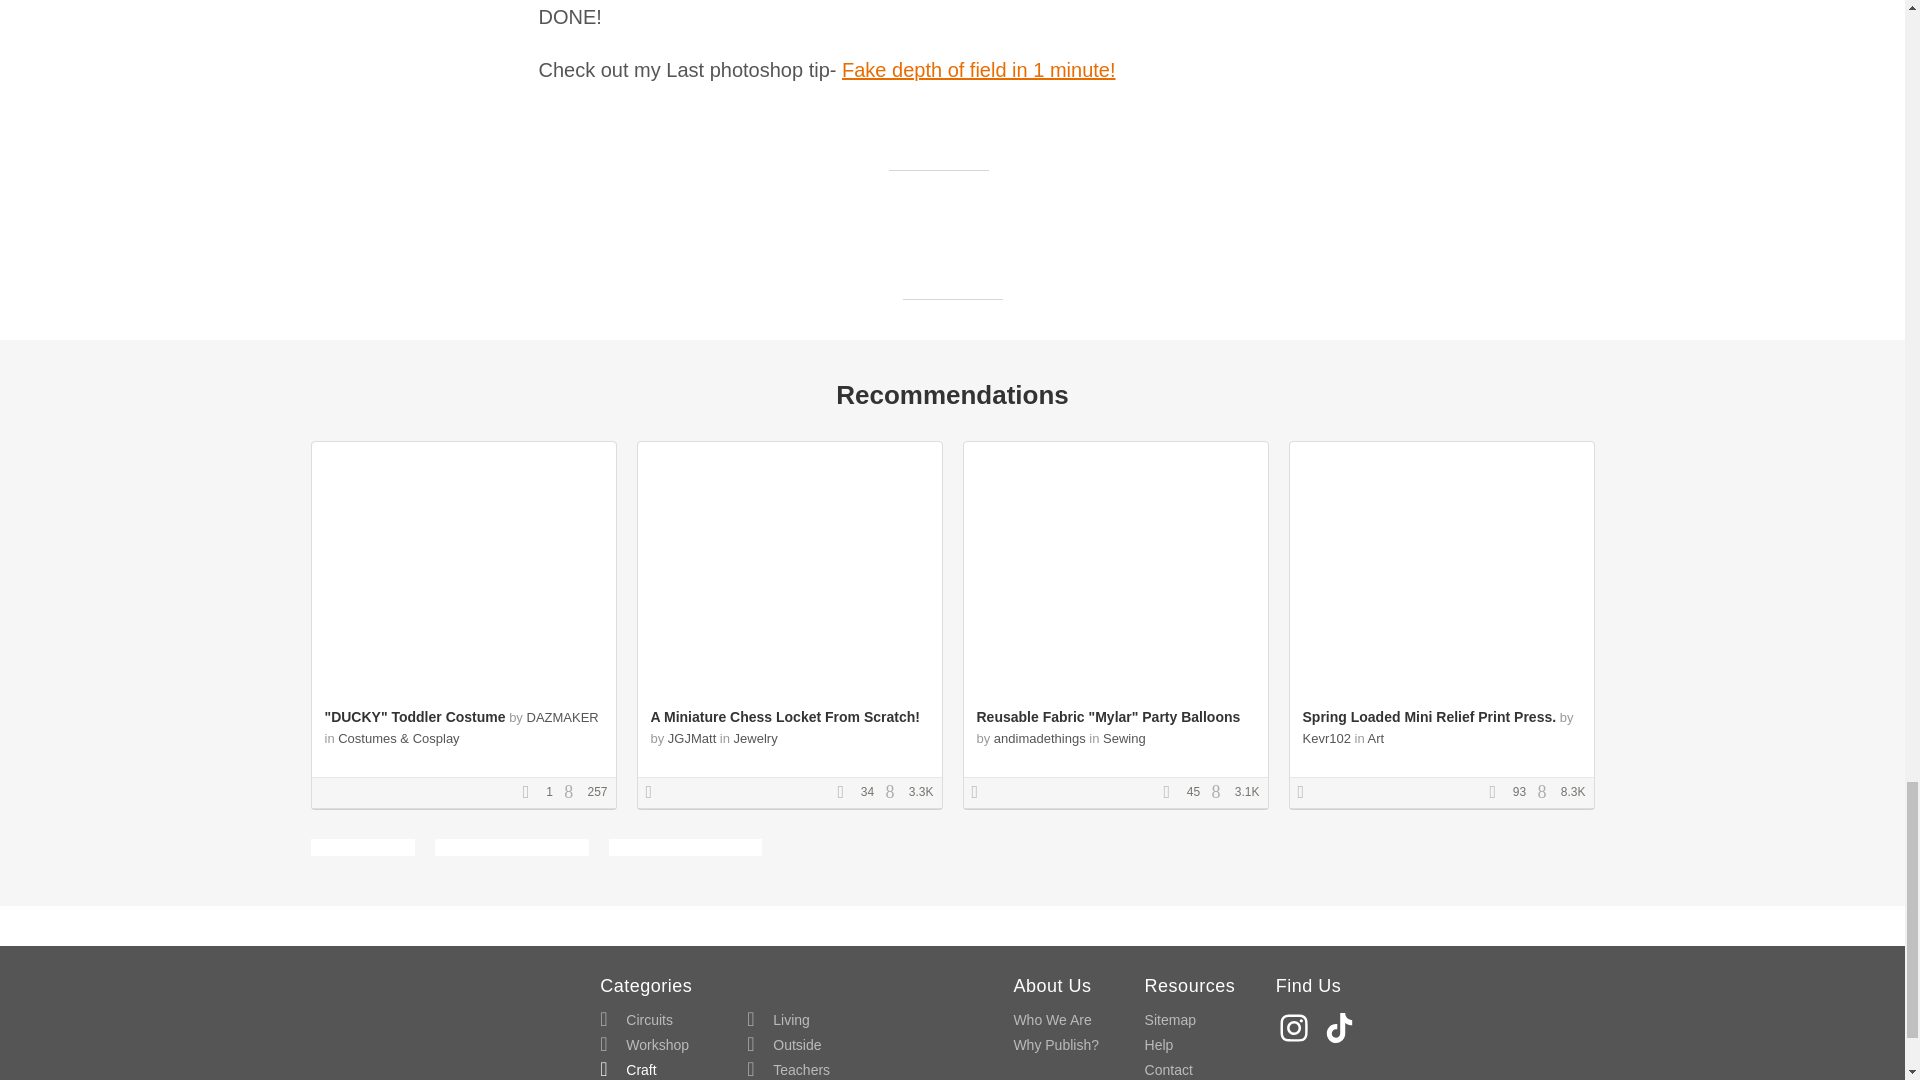  I want to click on Art, so click(1376, 738).